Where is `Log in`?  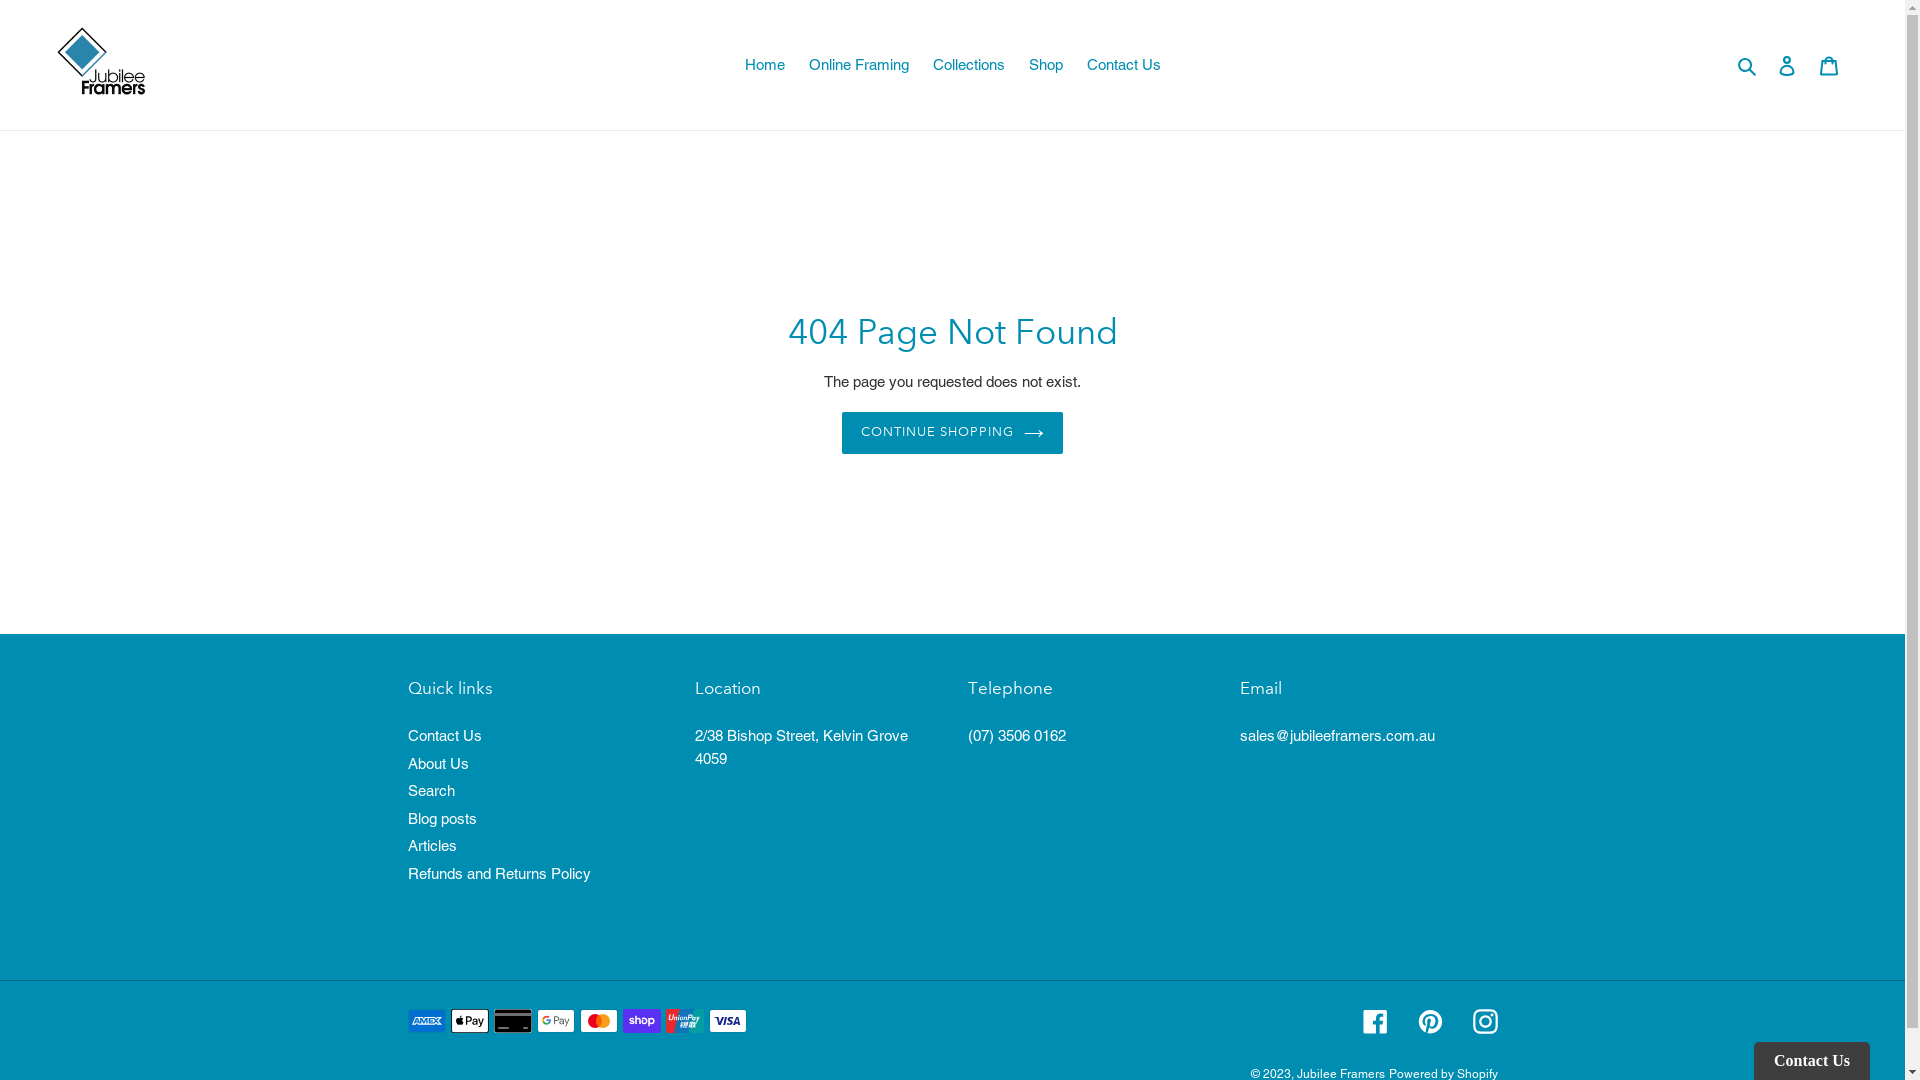
Log in is located at coordinates (1787, 66).